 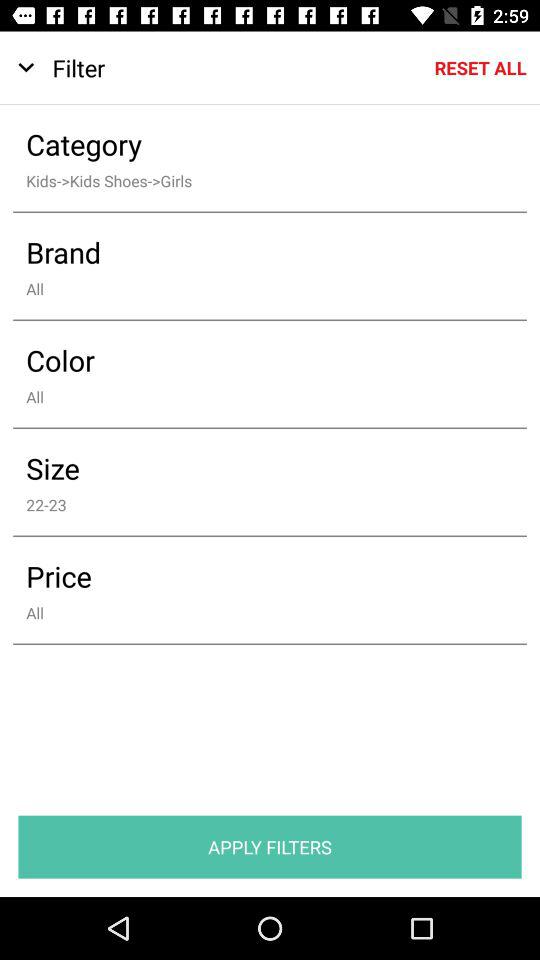 What do you see at coordinates (480, 68) in the screenshot?
I see `select reset all icon` at bounding box center [480, 68].